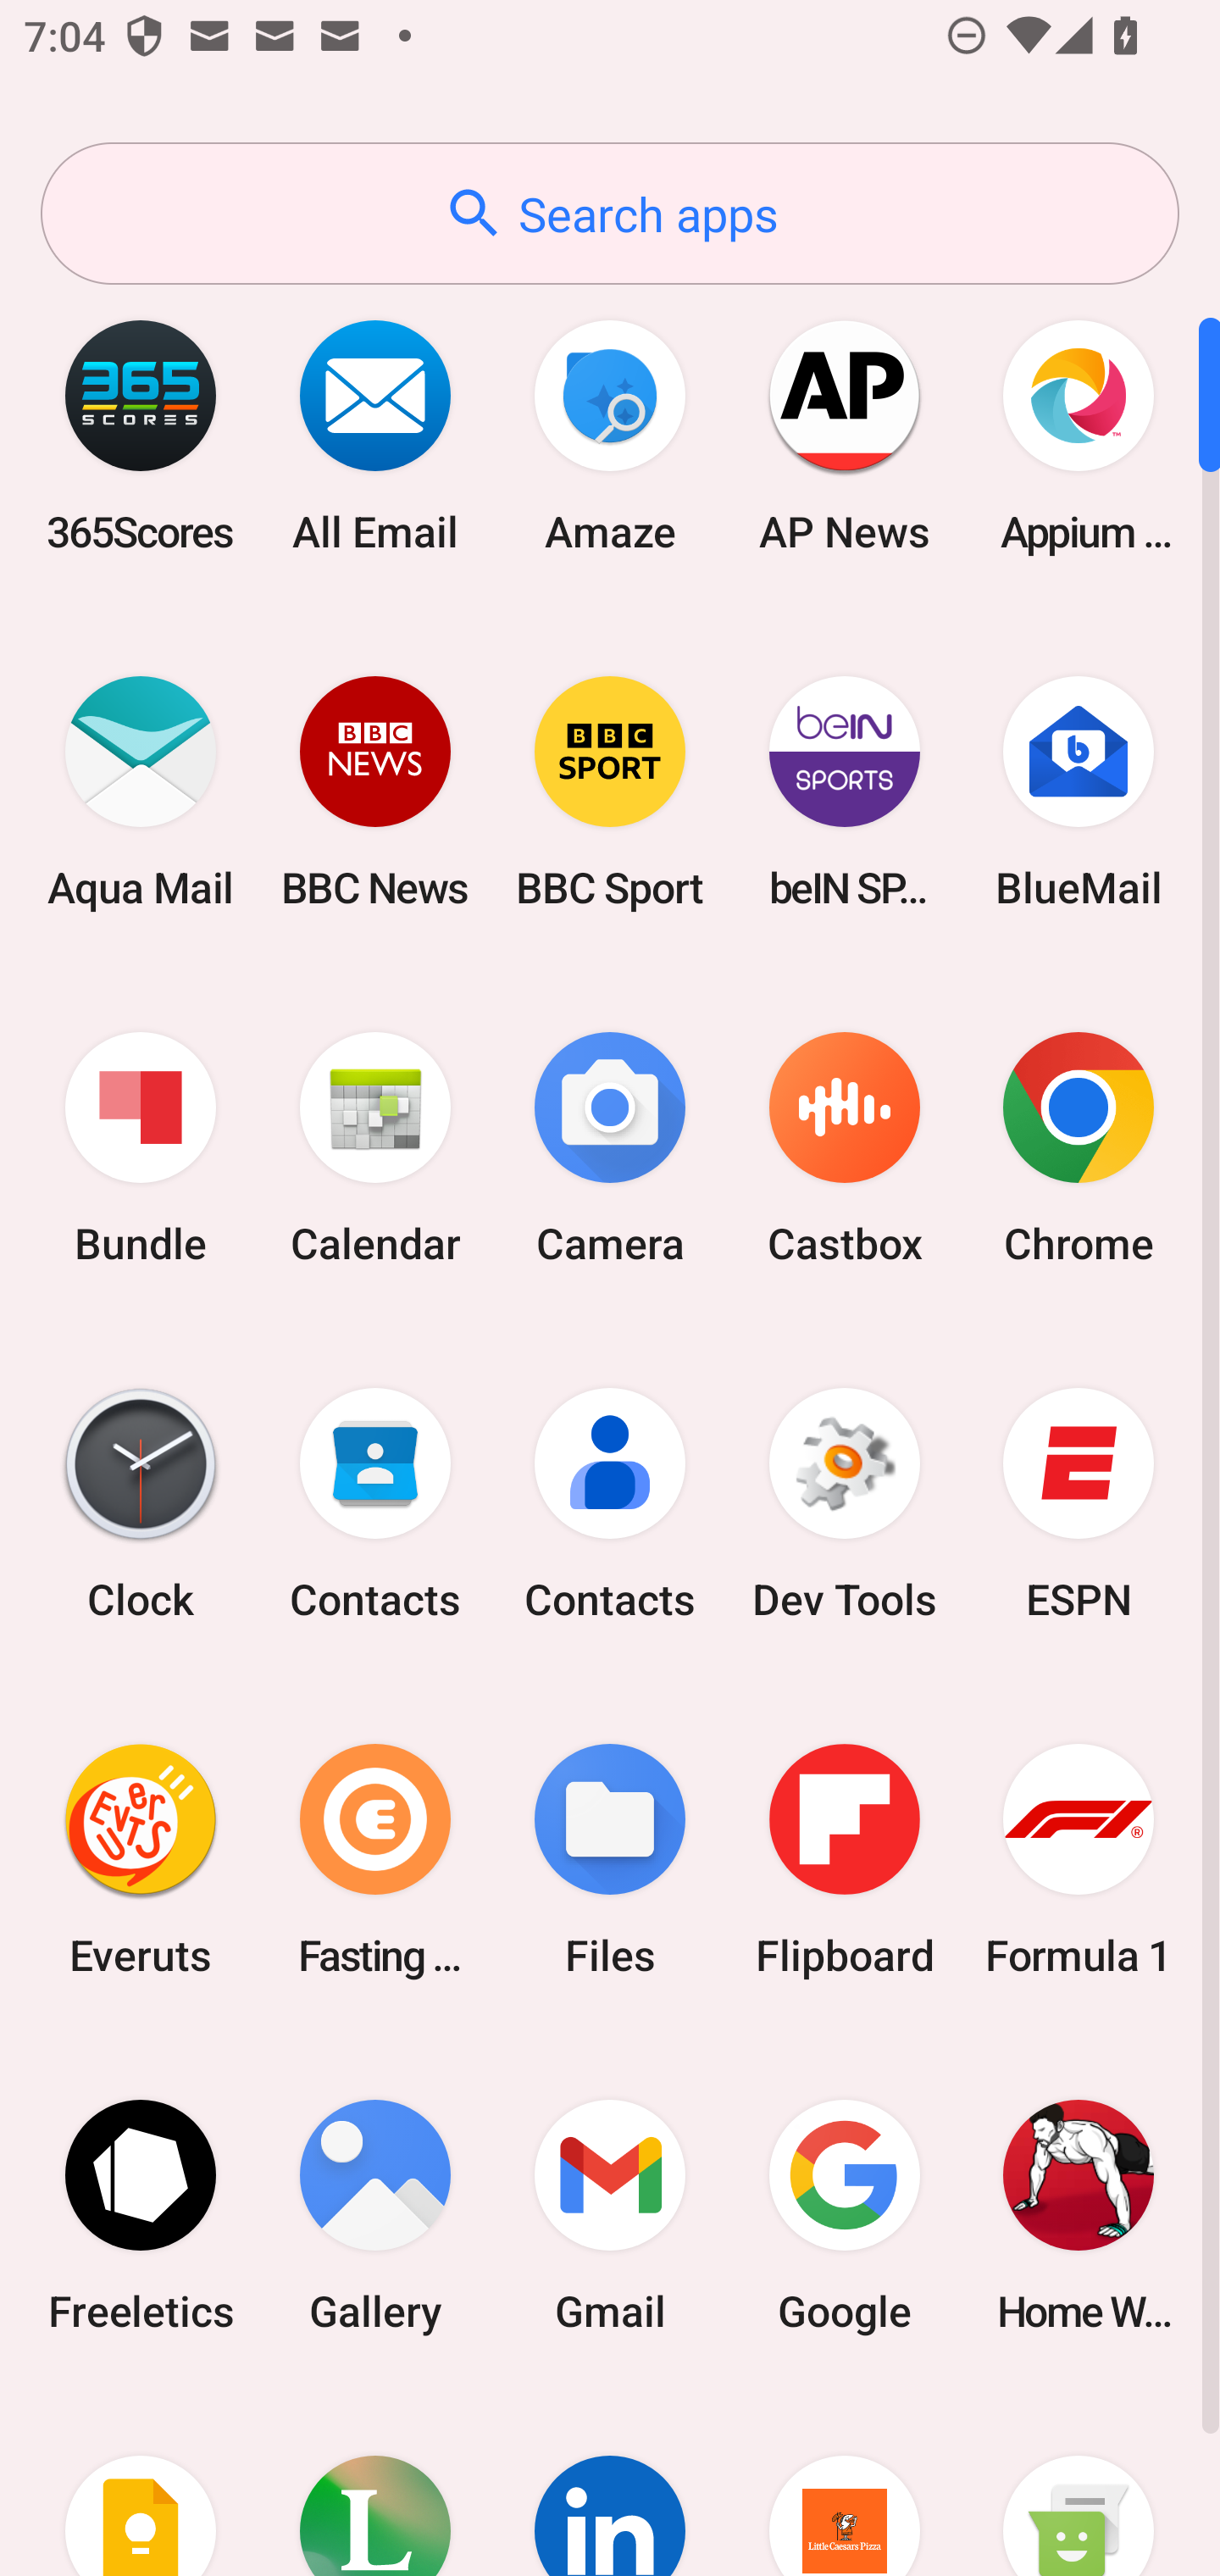 This screenshot has height=2576, width=1220. I want to click on Flipboard, so click(844, 1859).